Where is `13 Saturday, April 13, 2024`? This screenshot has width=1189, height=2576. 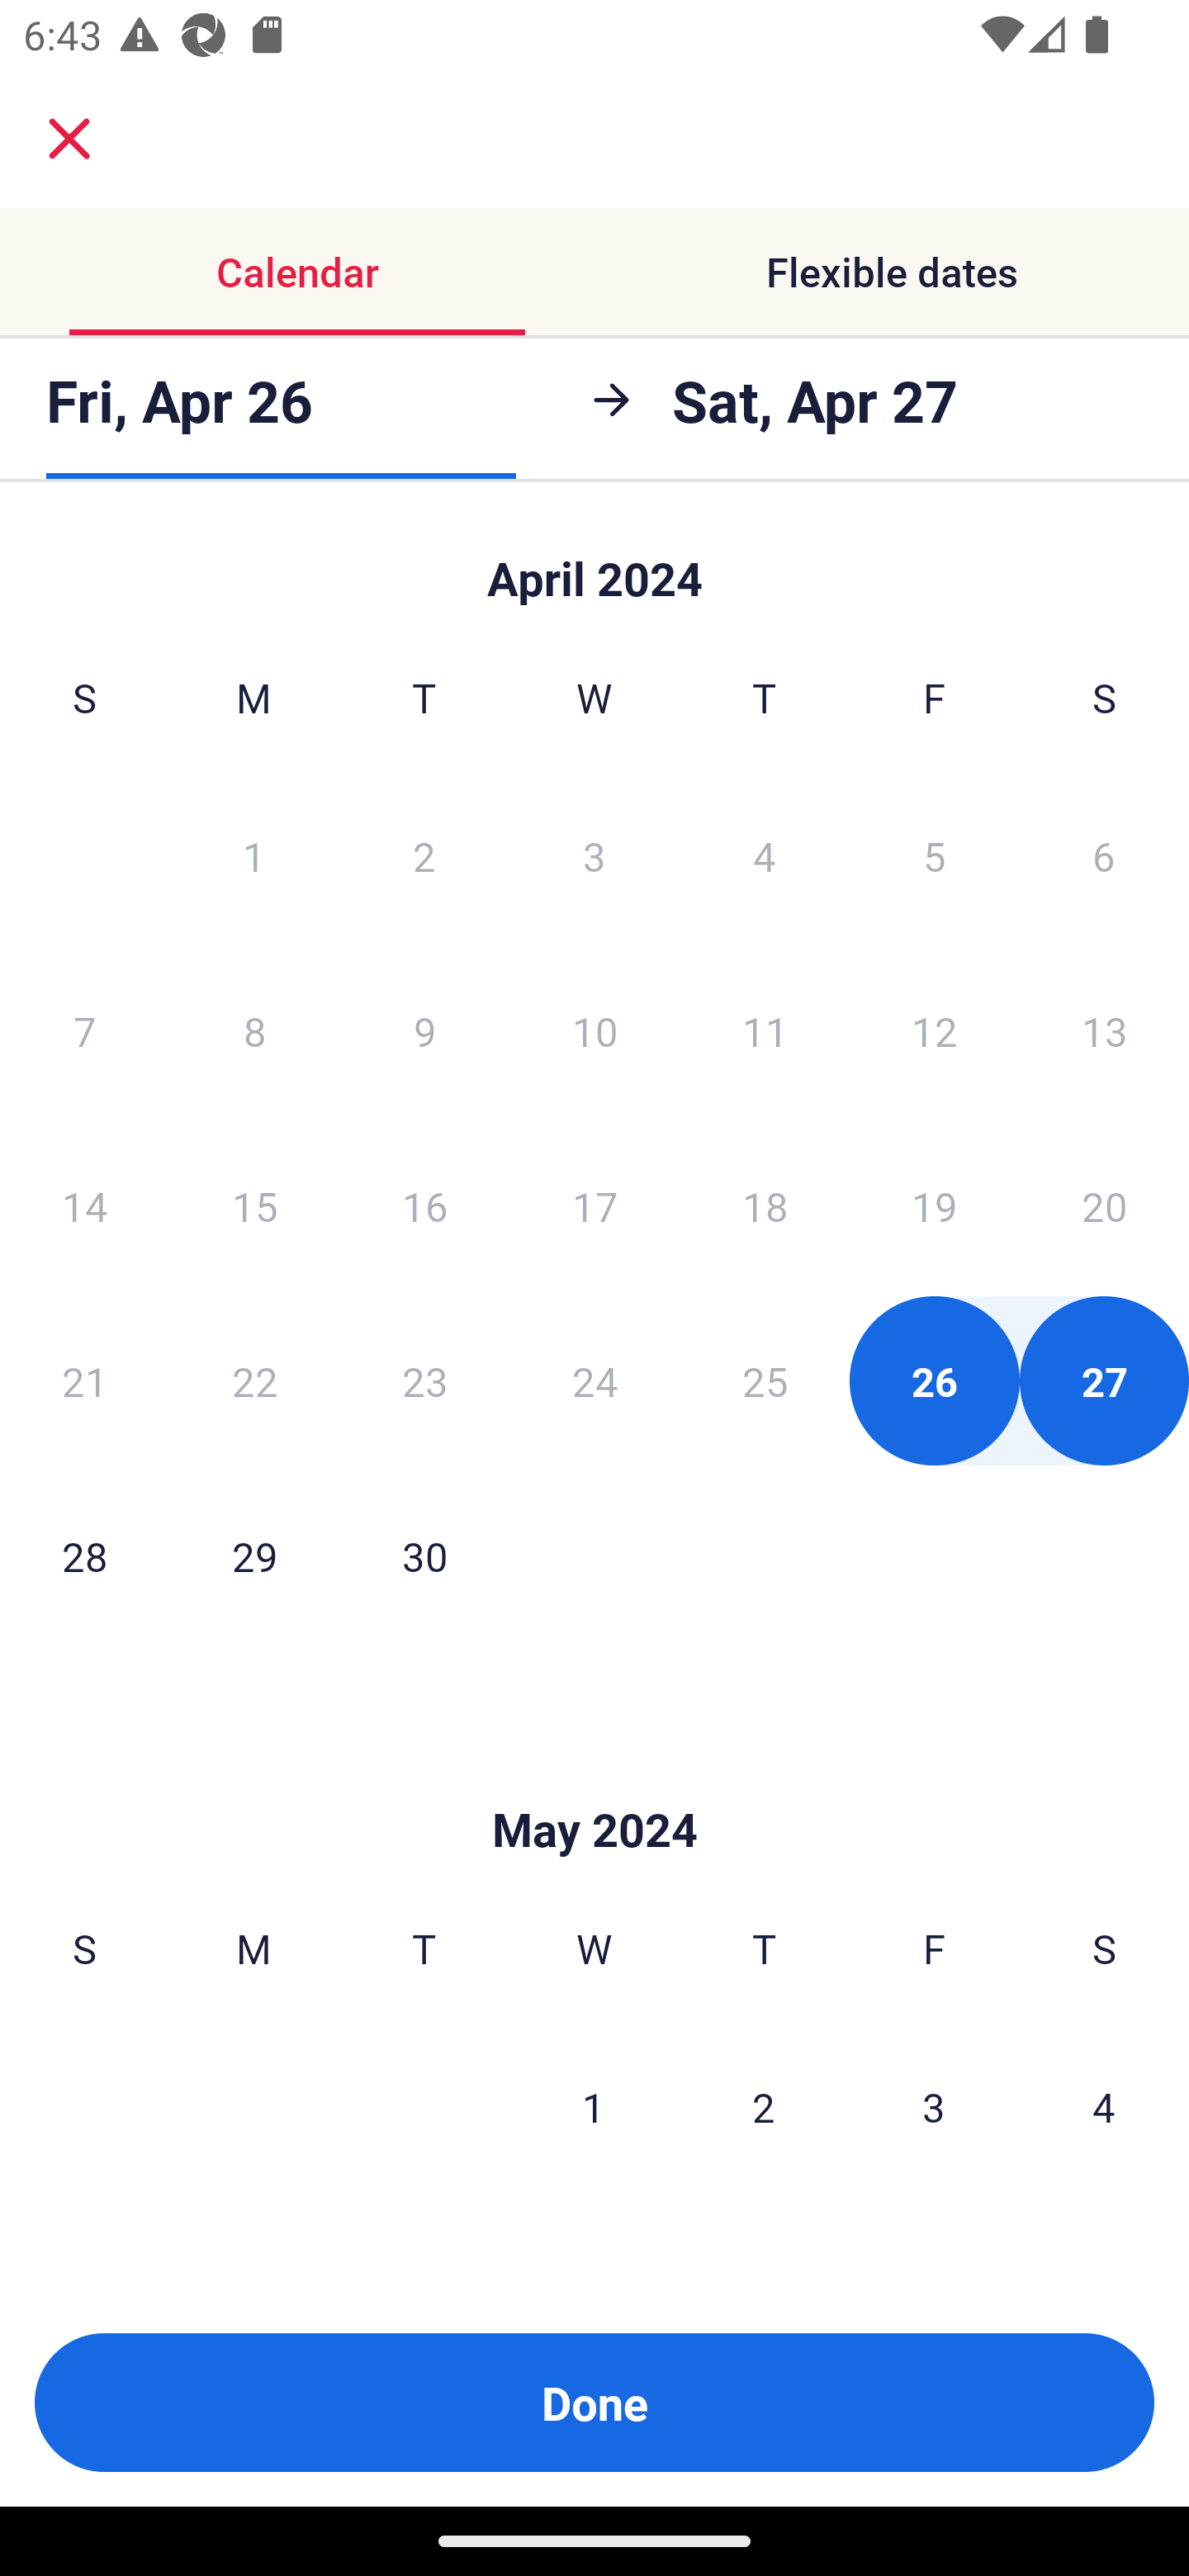 13 Saturday, April 13, 2024 is located at coordinates (1105, 1030).